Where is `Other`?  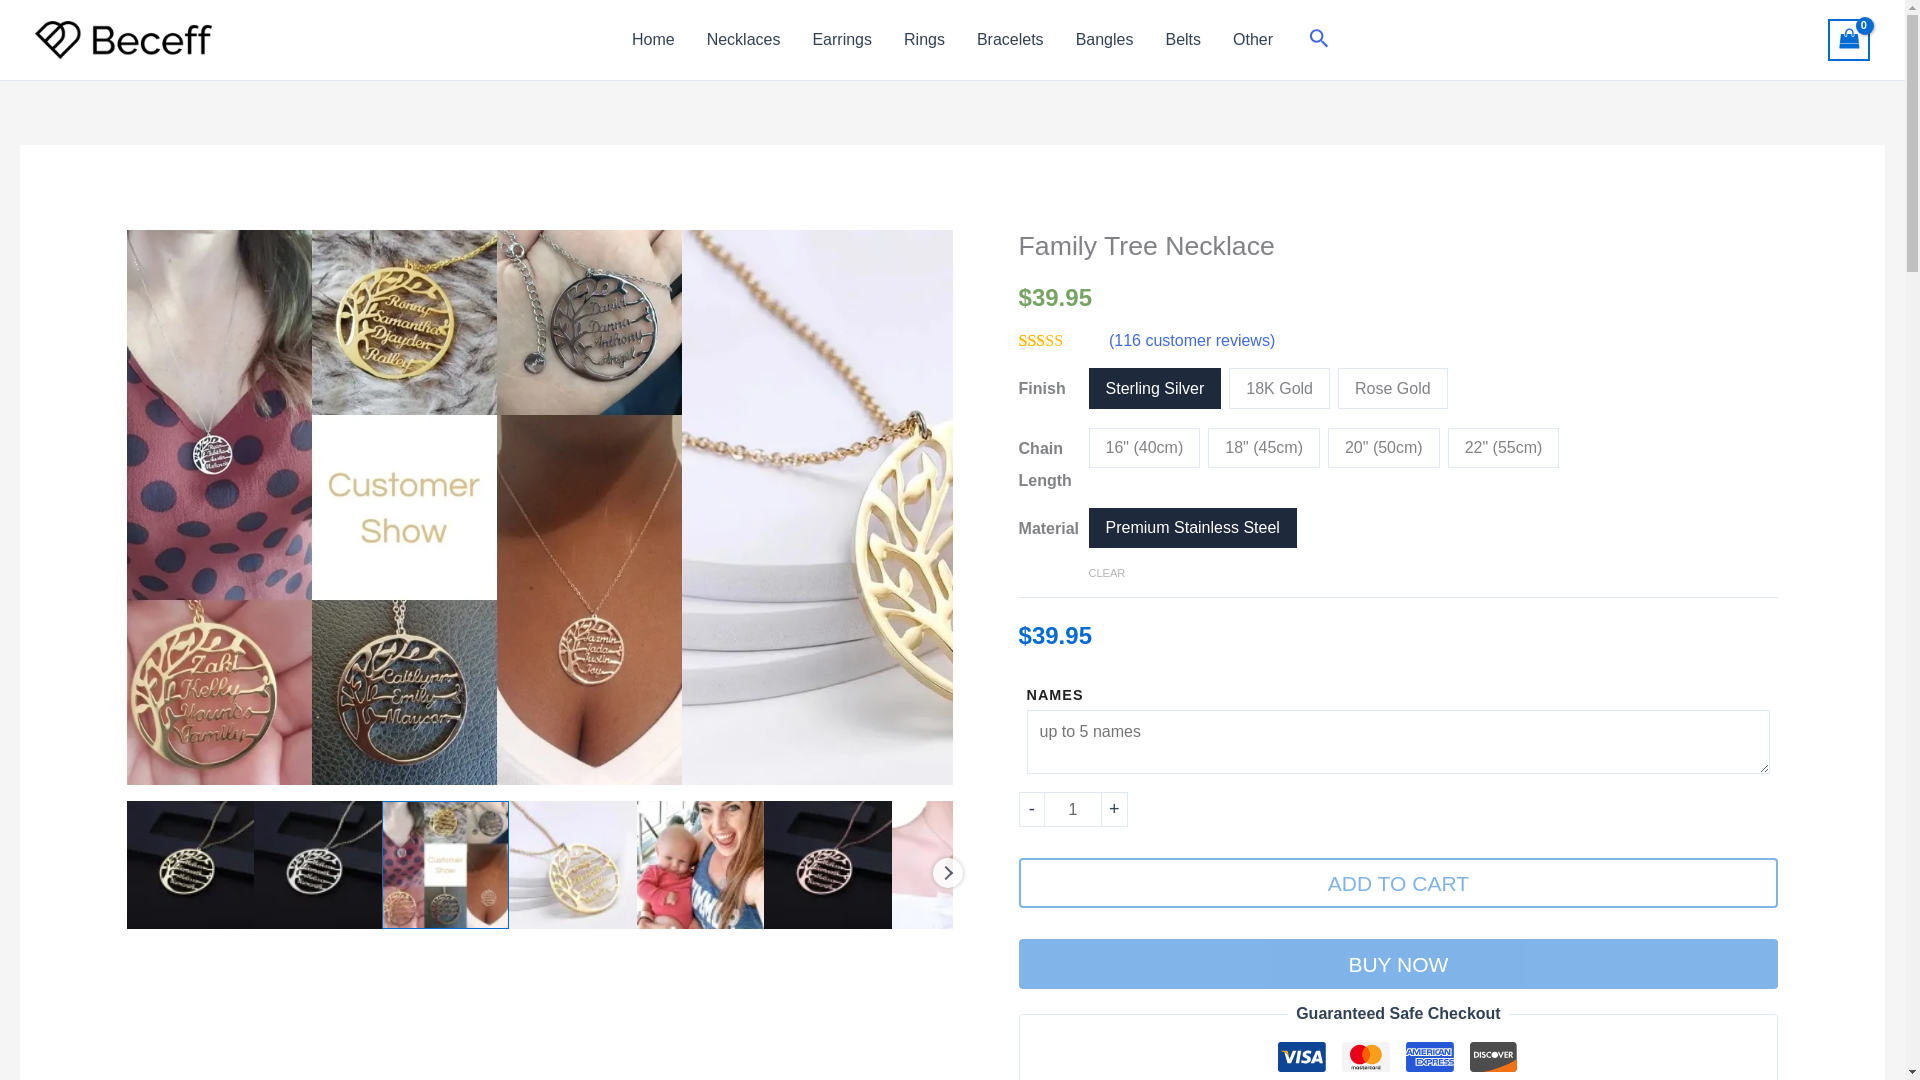 Other is located at coordinates (1252, 40).